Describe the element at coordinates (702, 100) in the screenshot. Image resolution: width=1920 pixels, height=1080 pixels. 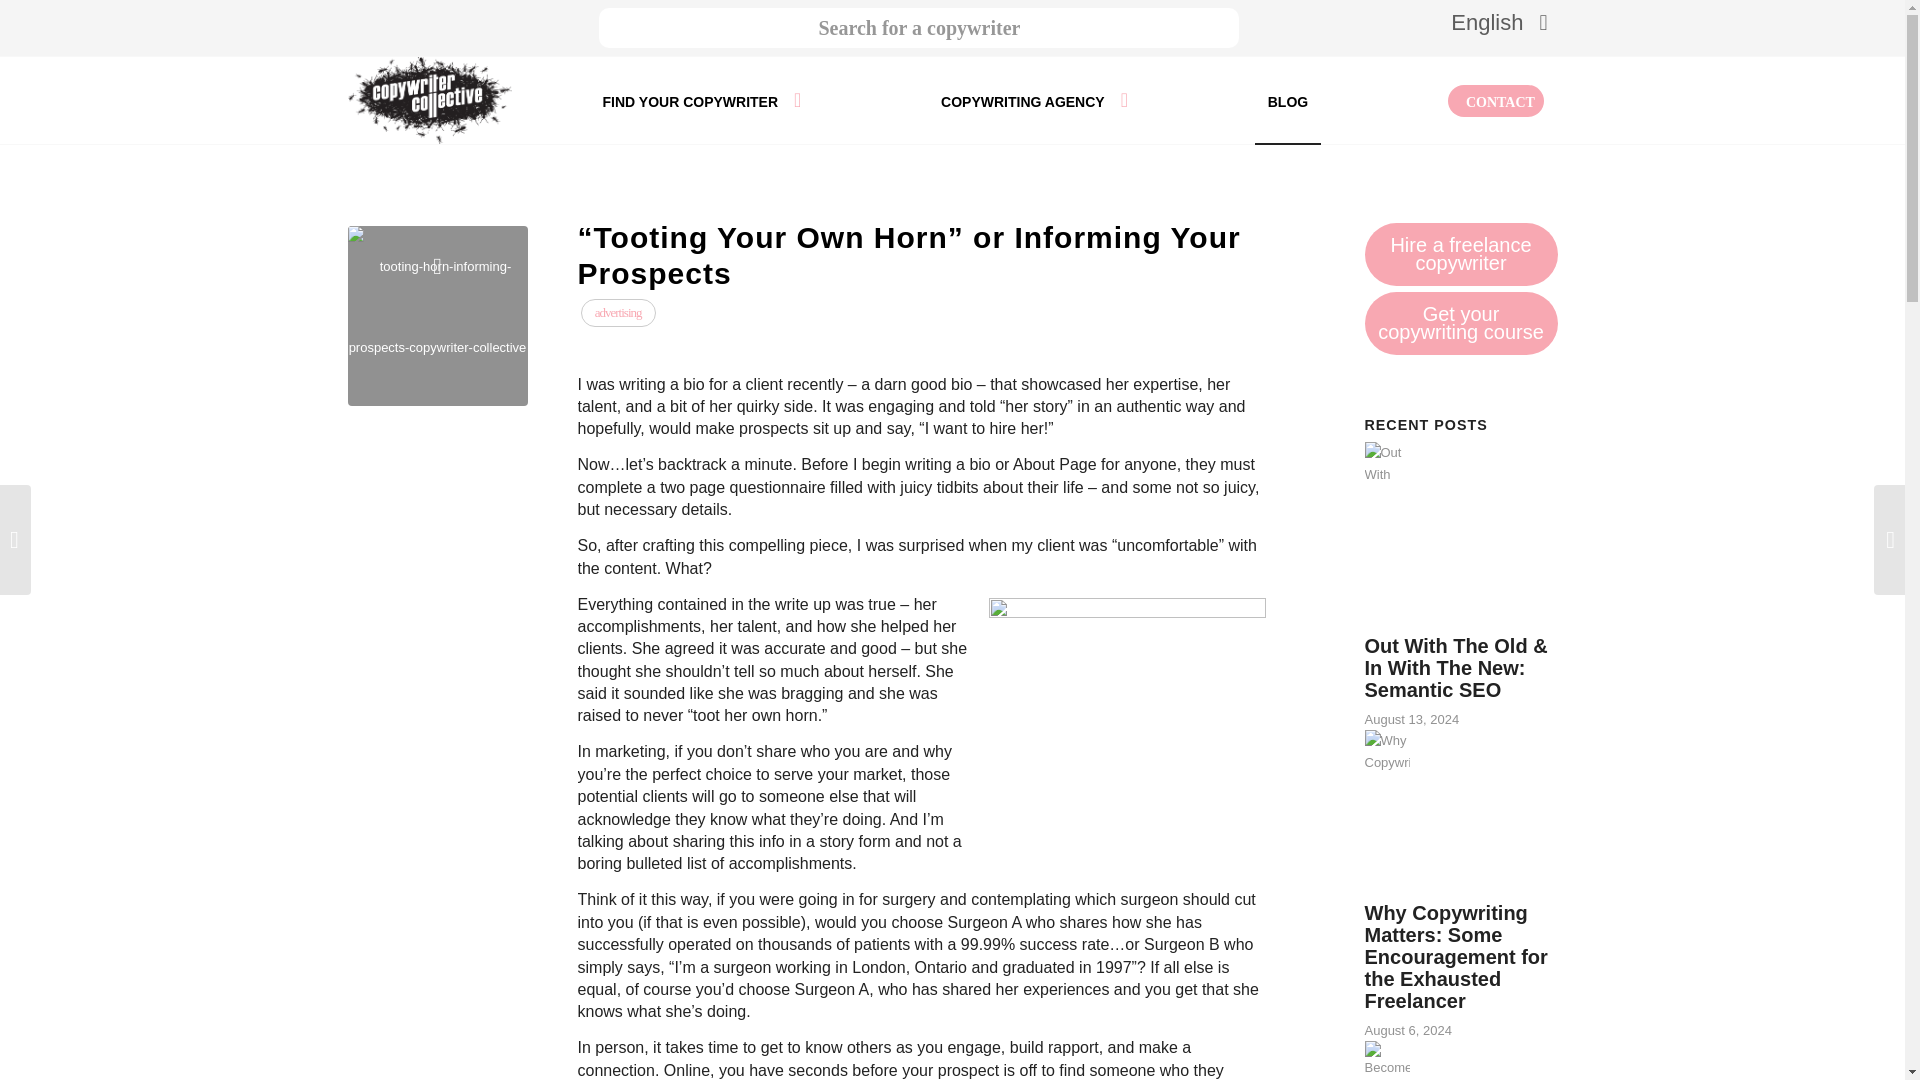
I see `FIND YOUR COPYWRITER` at that location.